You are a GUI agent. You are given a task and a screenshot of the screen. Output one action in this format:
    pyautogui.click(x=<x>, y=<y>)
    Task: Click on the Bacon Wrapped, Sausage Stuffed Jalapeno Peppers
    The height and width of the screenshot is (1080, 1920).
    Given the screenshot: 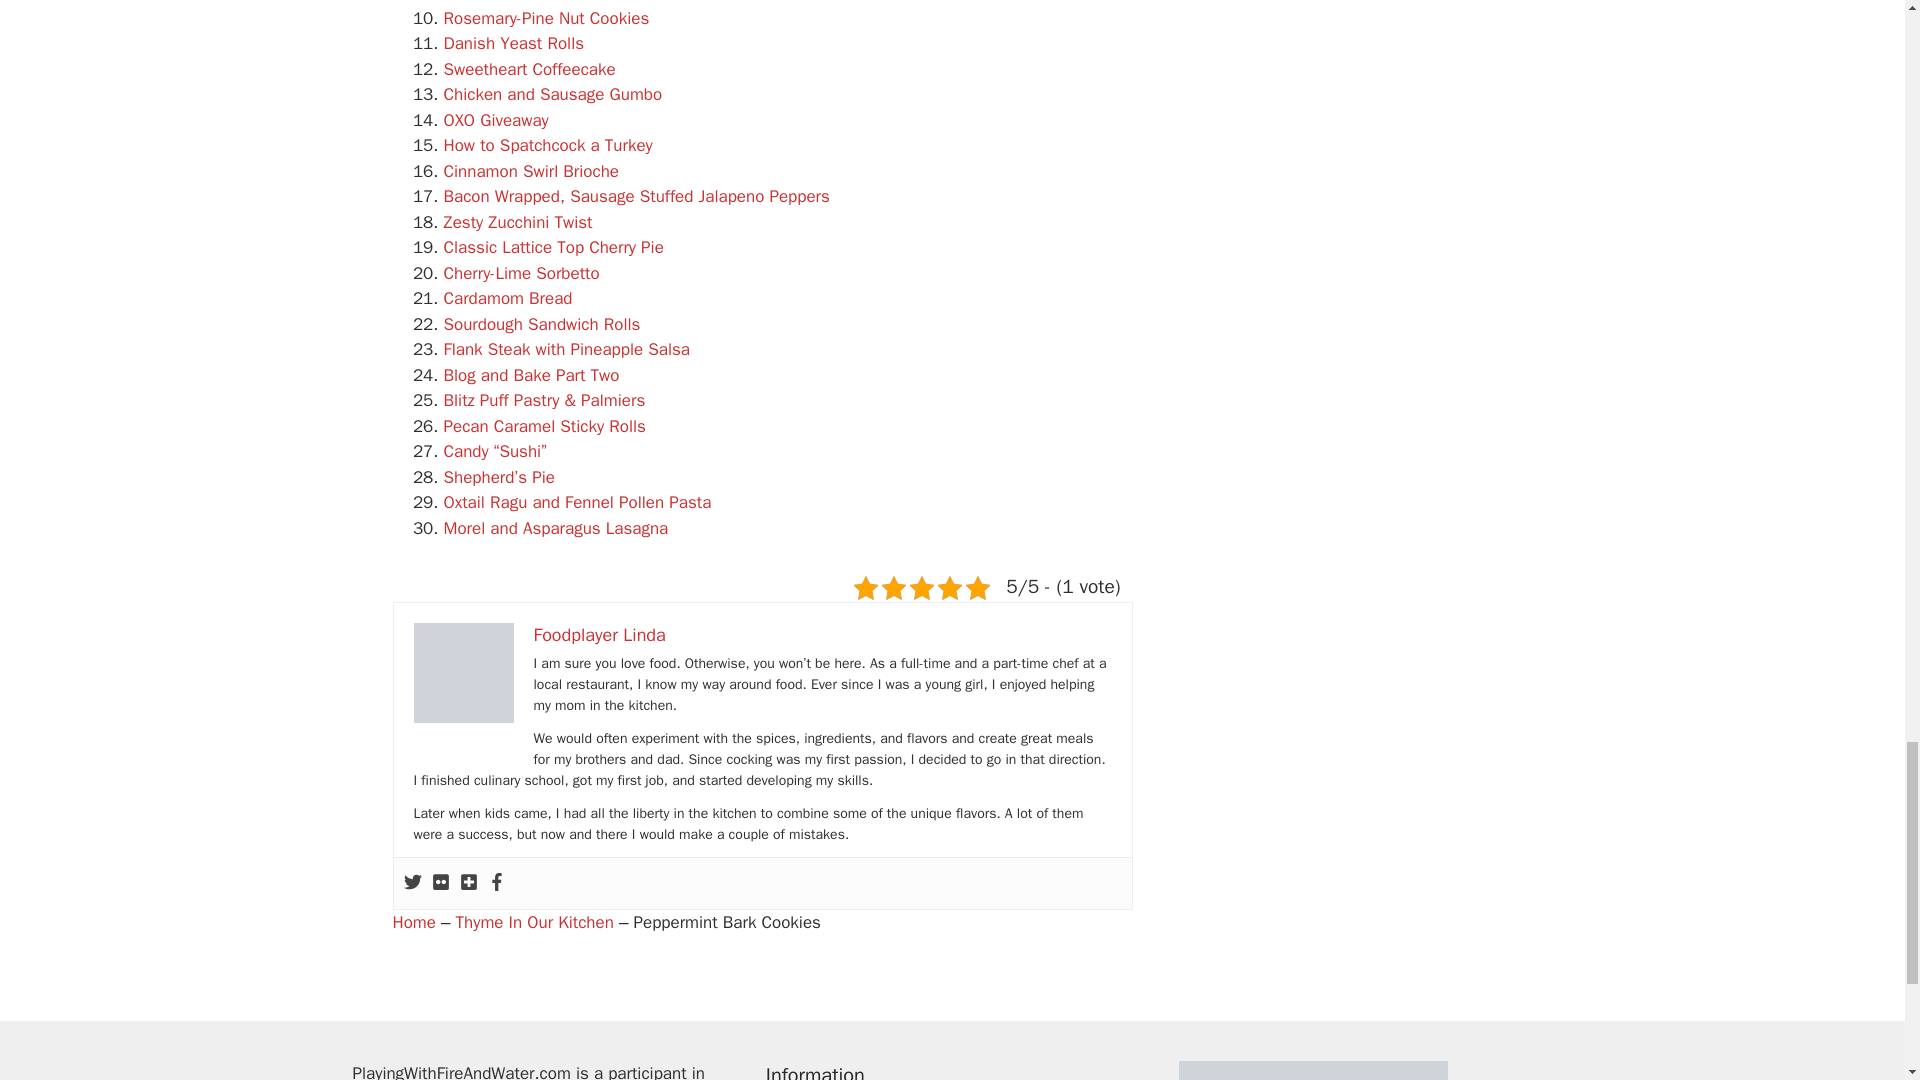 What is the action you would take?
    pyautogui.click(x=636, y=196)
    